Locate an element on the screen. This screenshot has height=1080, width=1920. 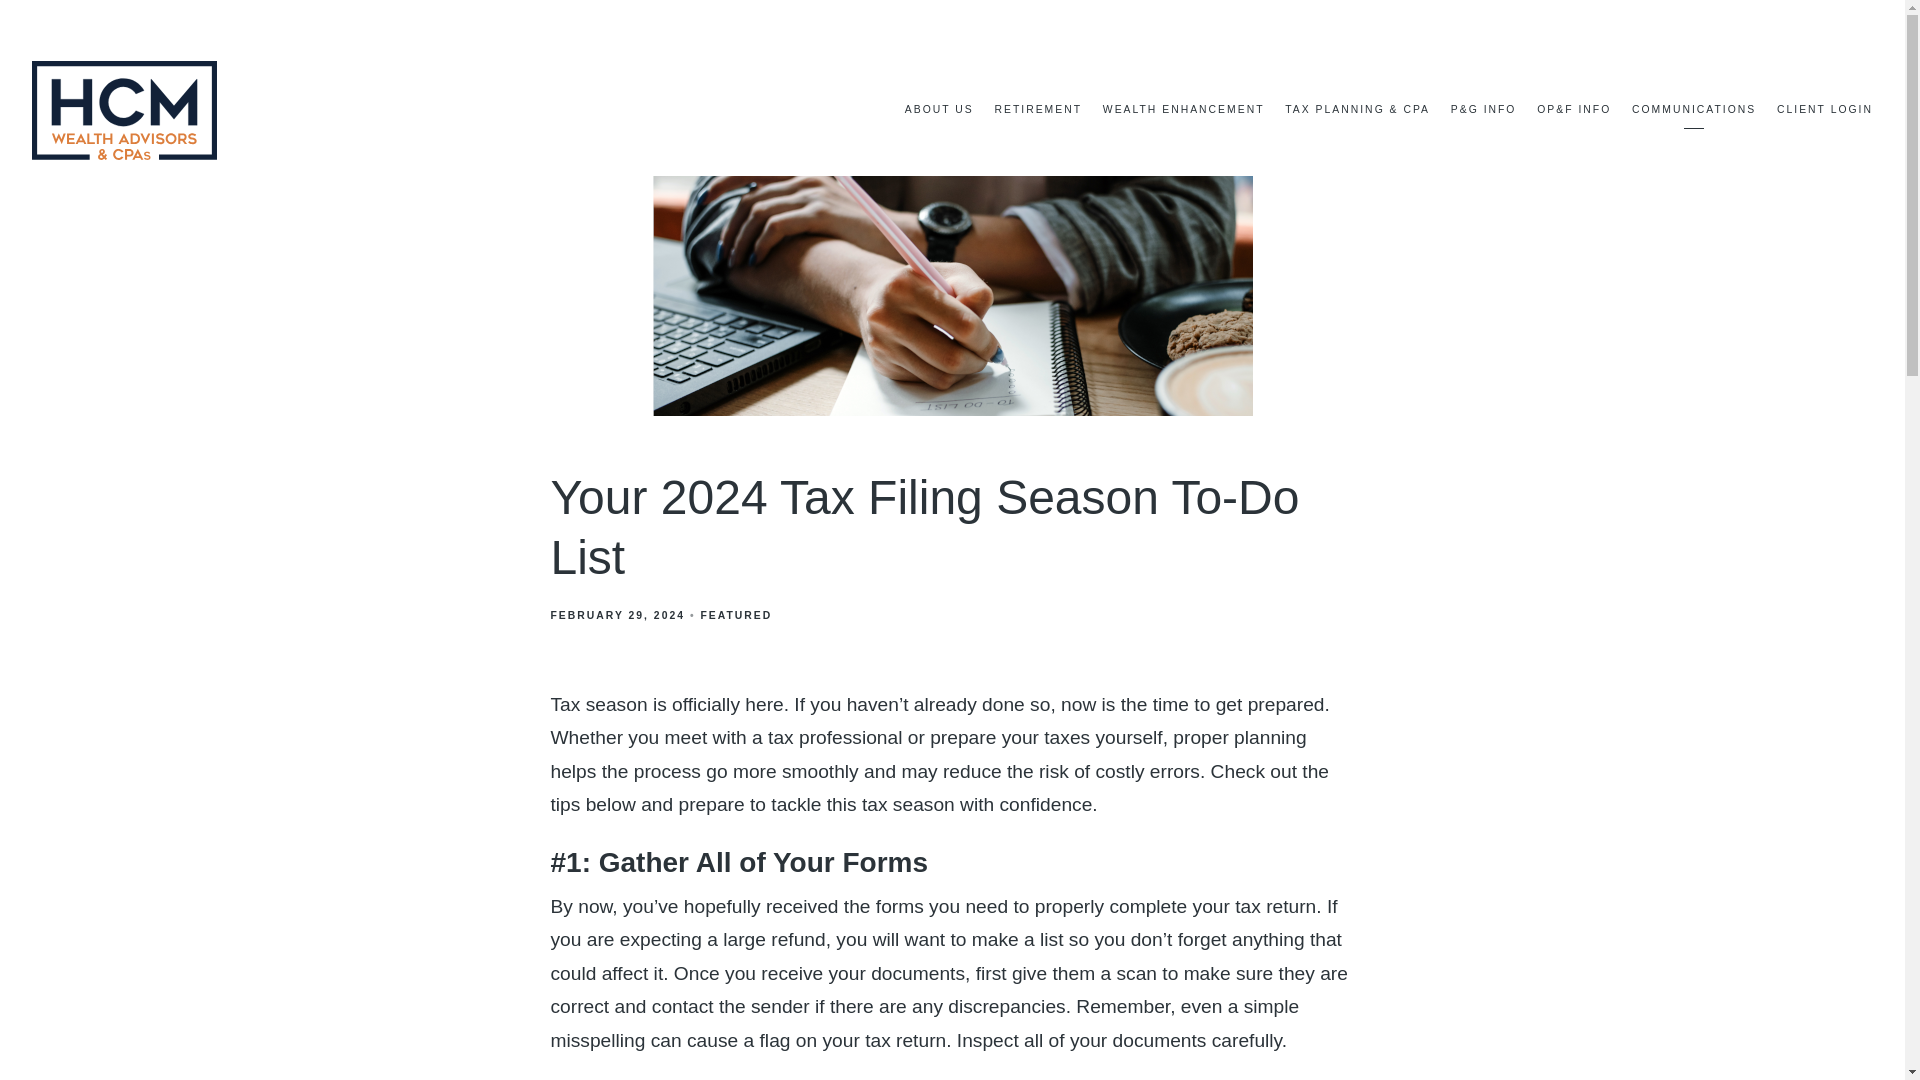
CLIENT LOGIN is located at coordinates (1825, 110).